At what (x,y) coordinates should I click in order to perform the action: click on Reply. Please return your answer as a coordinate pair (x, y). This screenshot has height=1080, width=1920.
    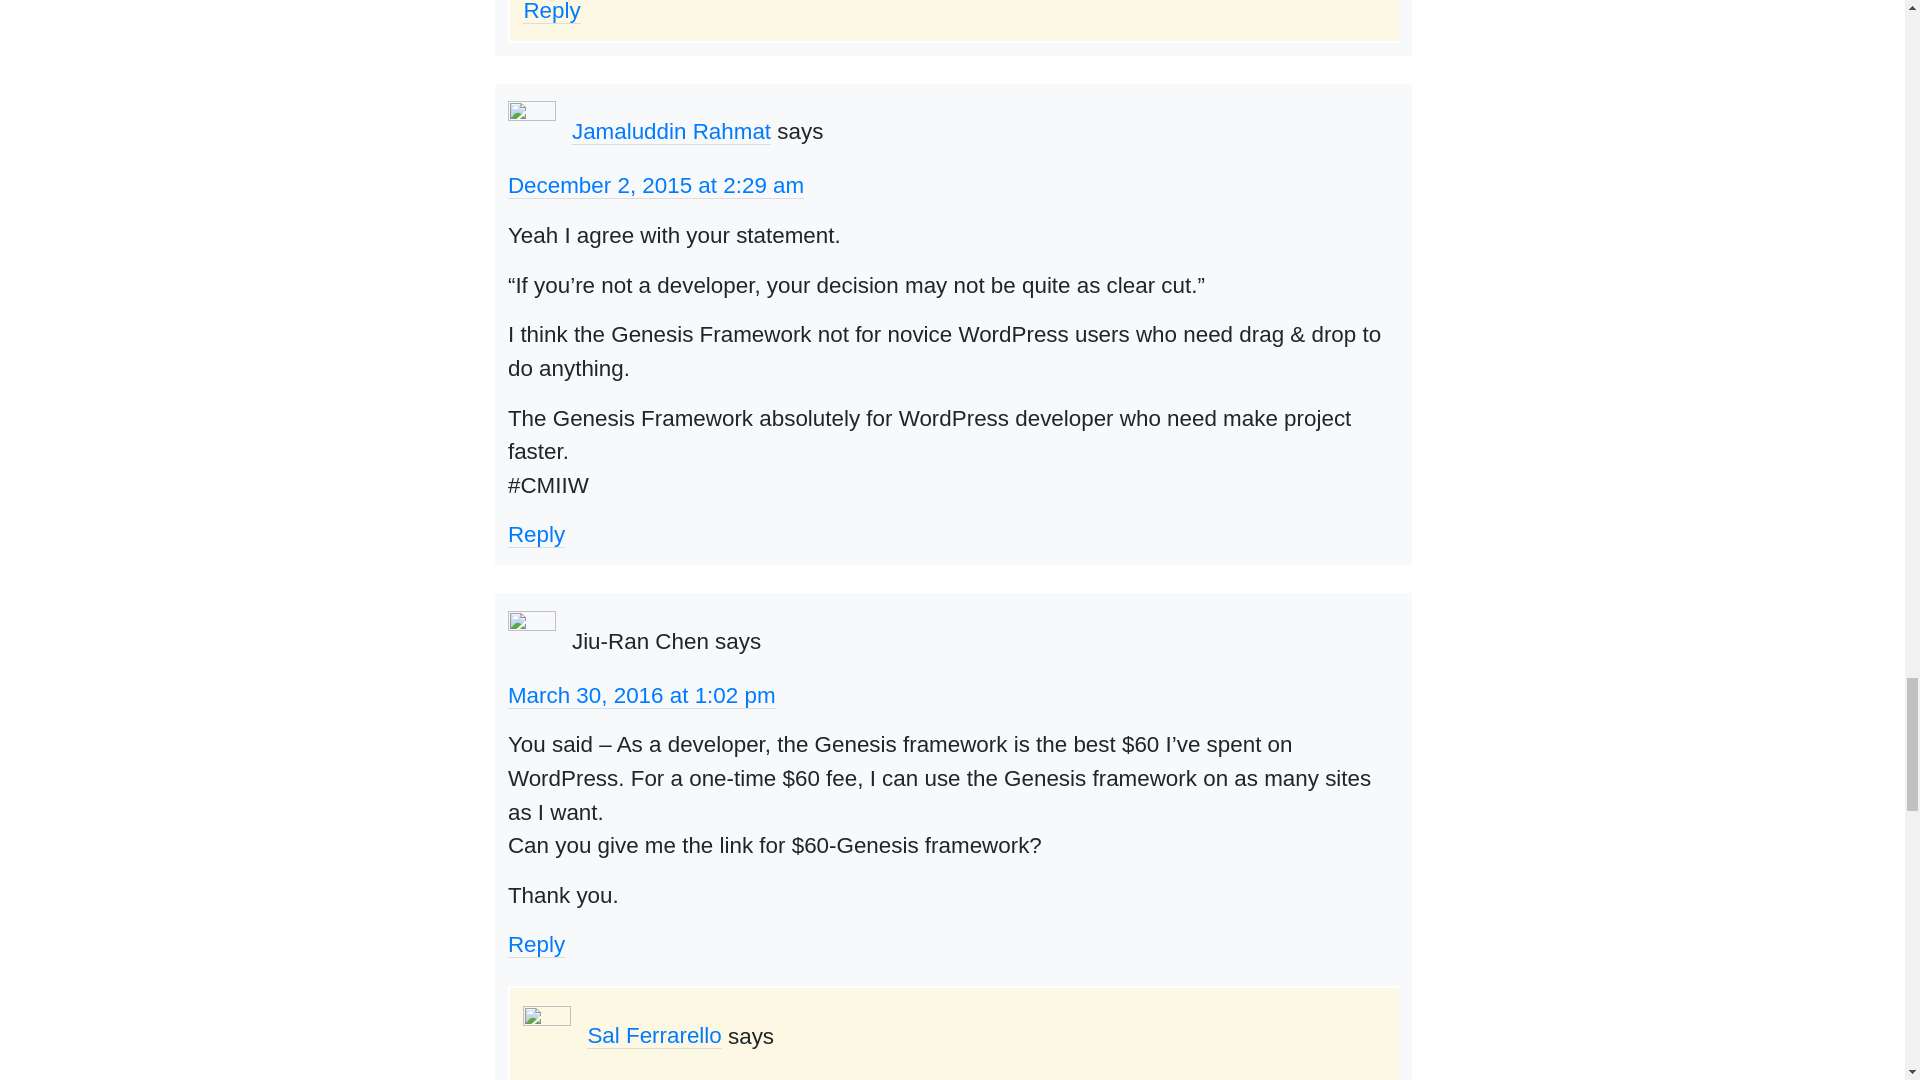
    Looking at the image, I should click on (550, 12).